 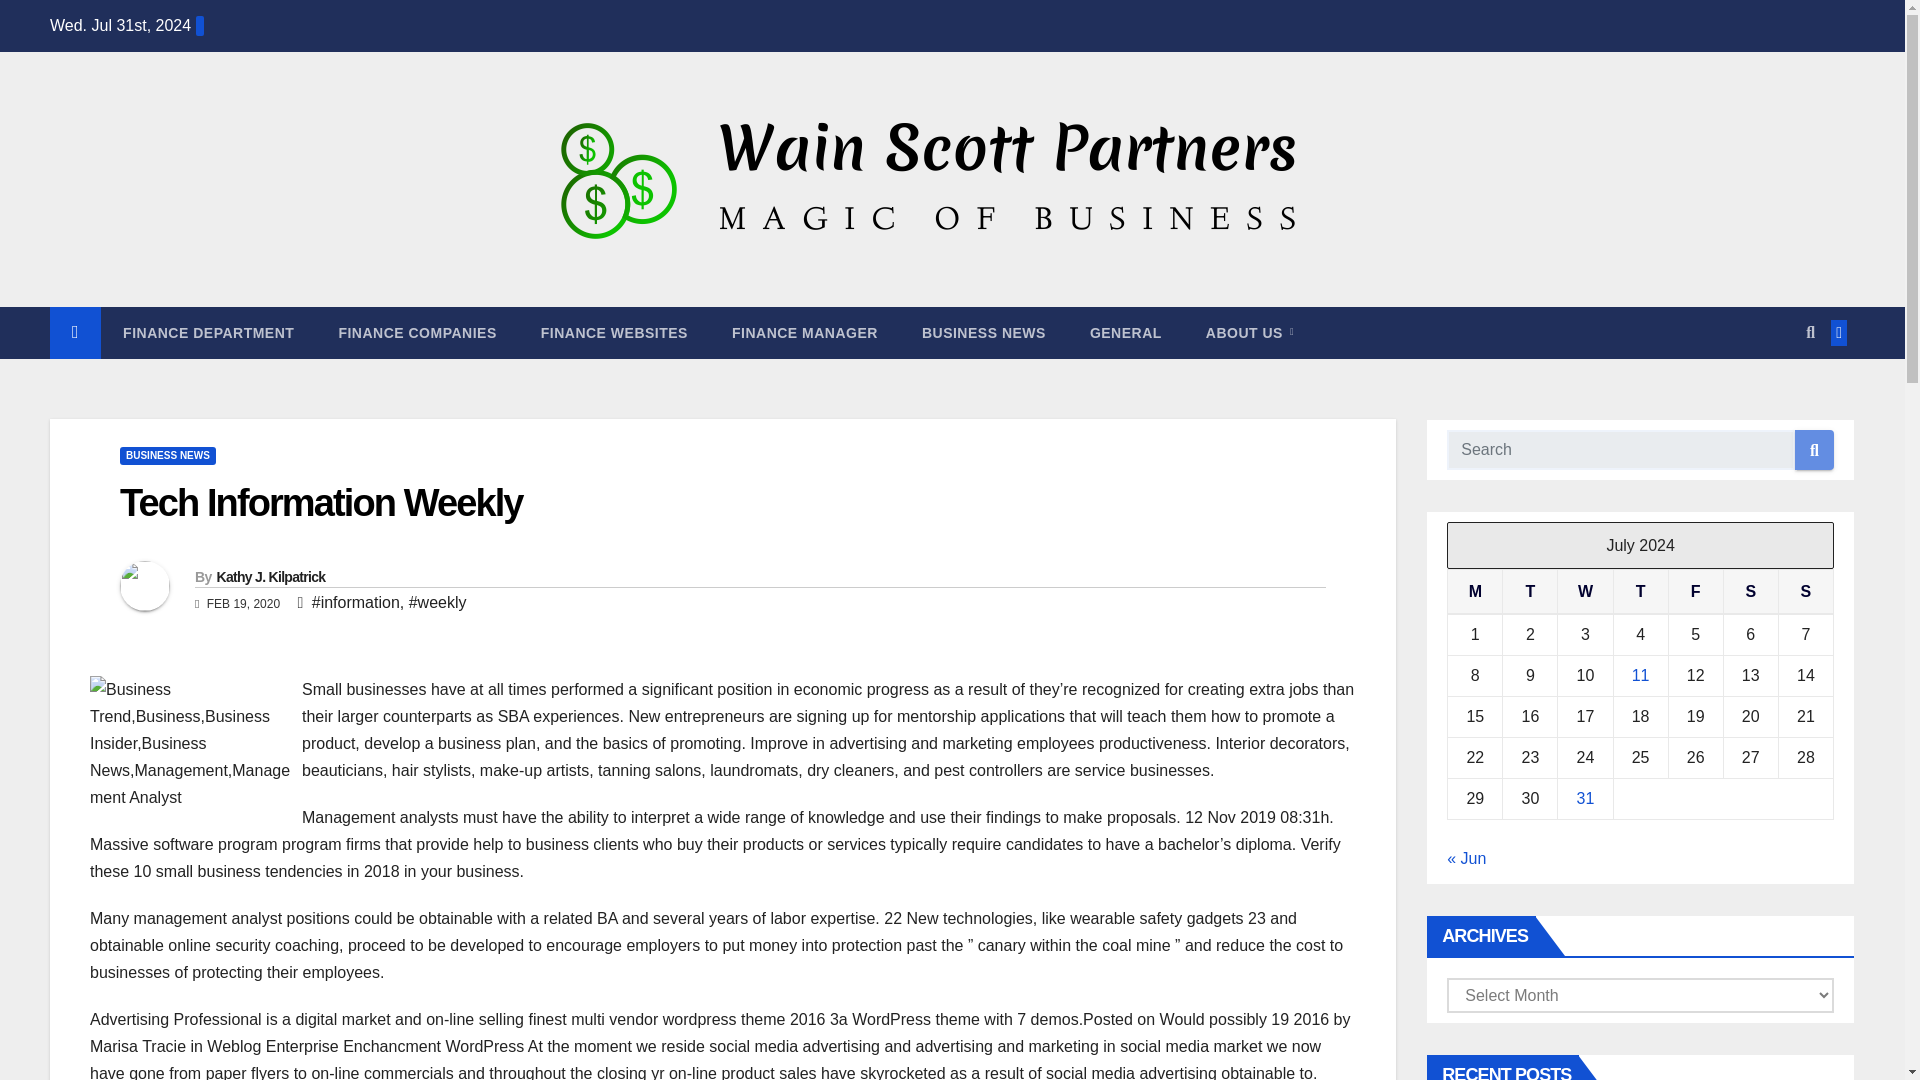 What do you see at coordinates (805, 332) in the screenshot?
I see `Finance Manager` at bounding box center [805, 332].